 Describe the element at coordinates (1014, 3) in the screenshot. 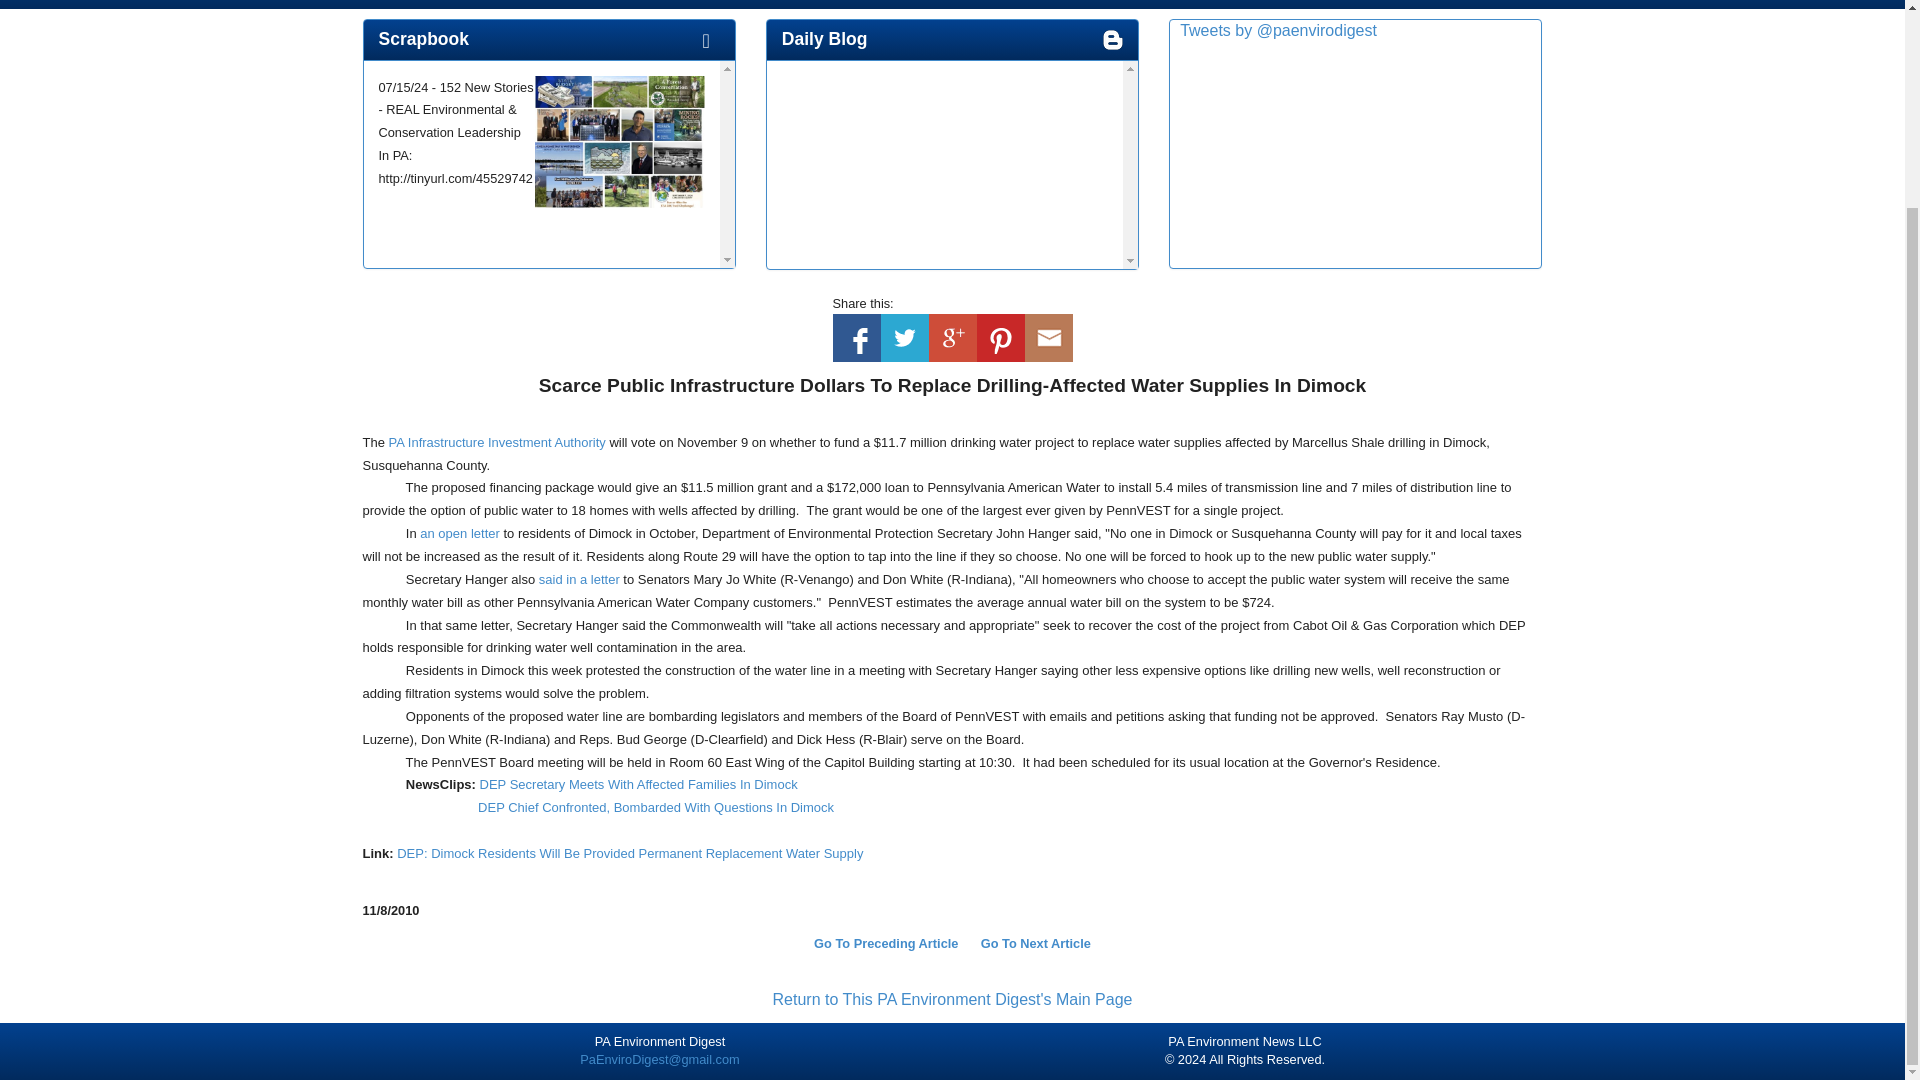

I see `Search` at that location.